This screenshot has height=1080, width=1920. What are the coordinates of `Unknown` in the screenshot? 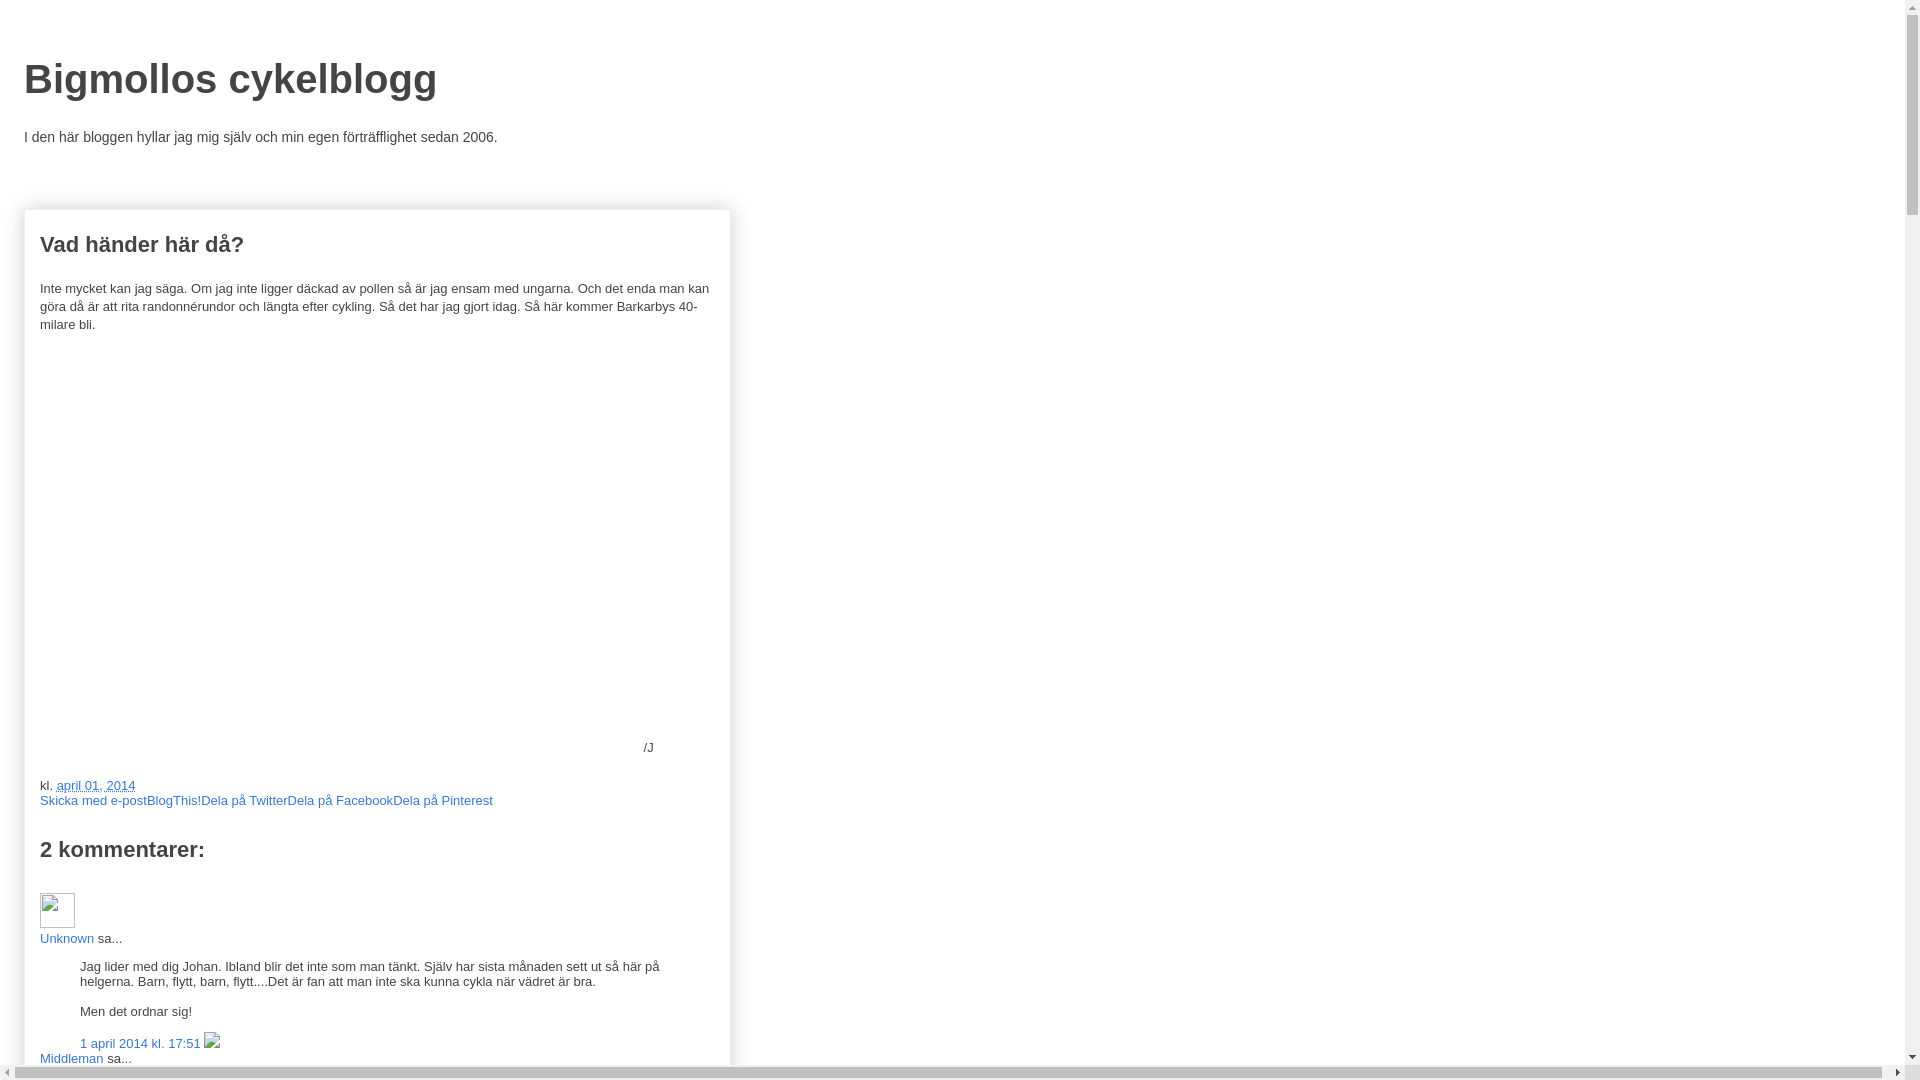 It's located at (58, 910).